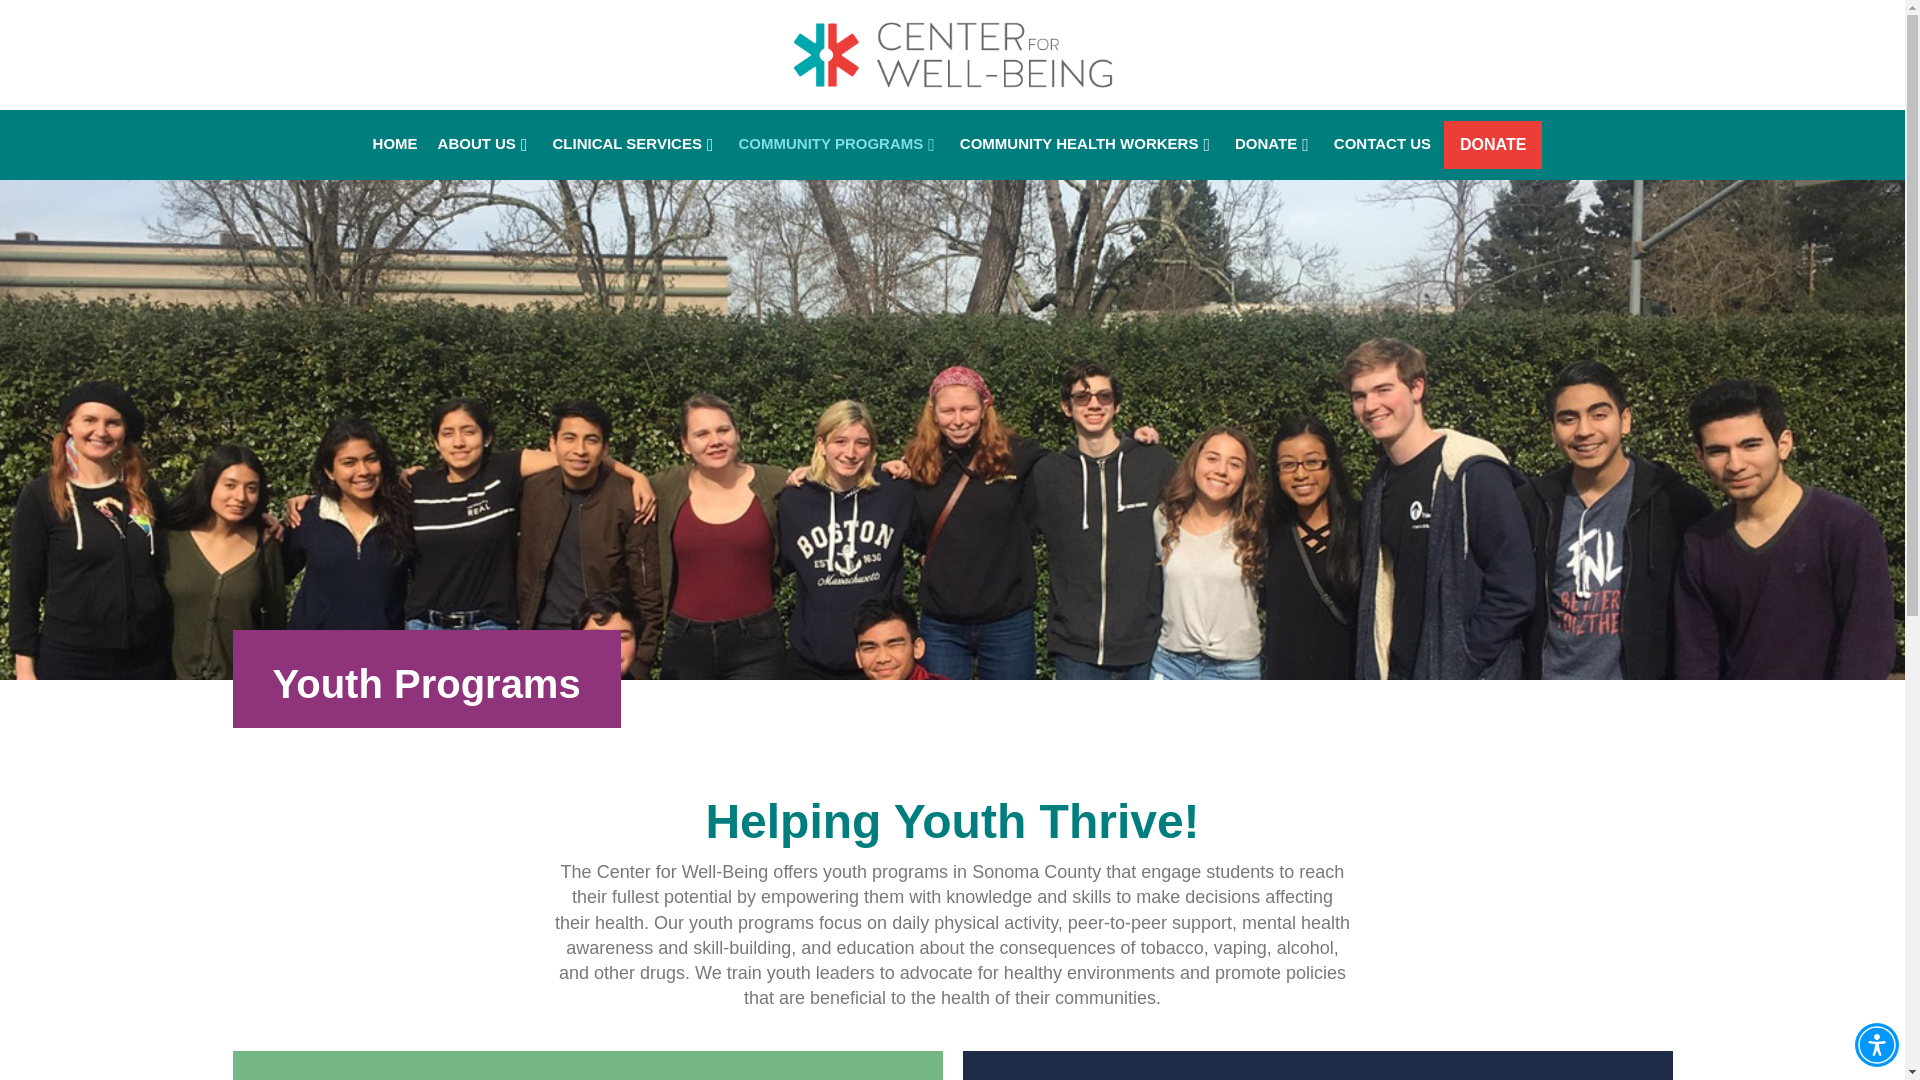 The height and width of the screenshot is (1080, 1920). What do you see at coordinates (840, 144) in the screenshot?
I see `COMMUNITY PROGRAMS` at bounding box center [840, 144].